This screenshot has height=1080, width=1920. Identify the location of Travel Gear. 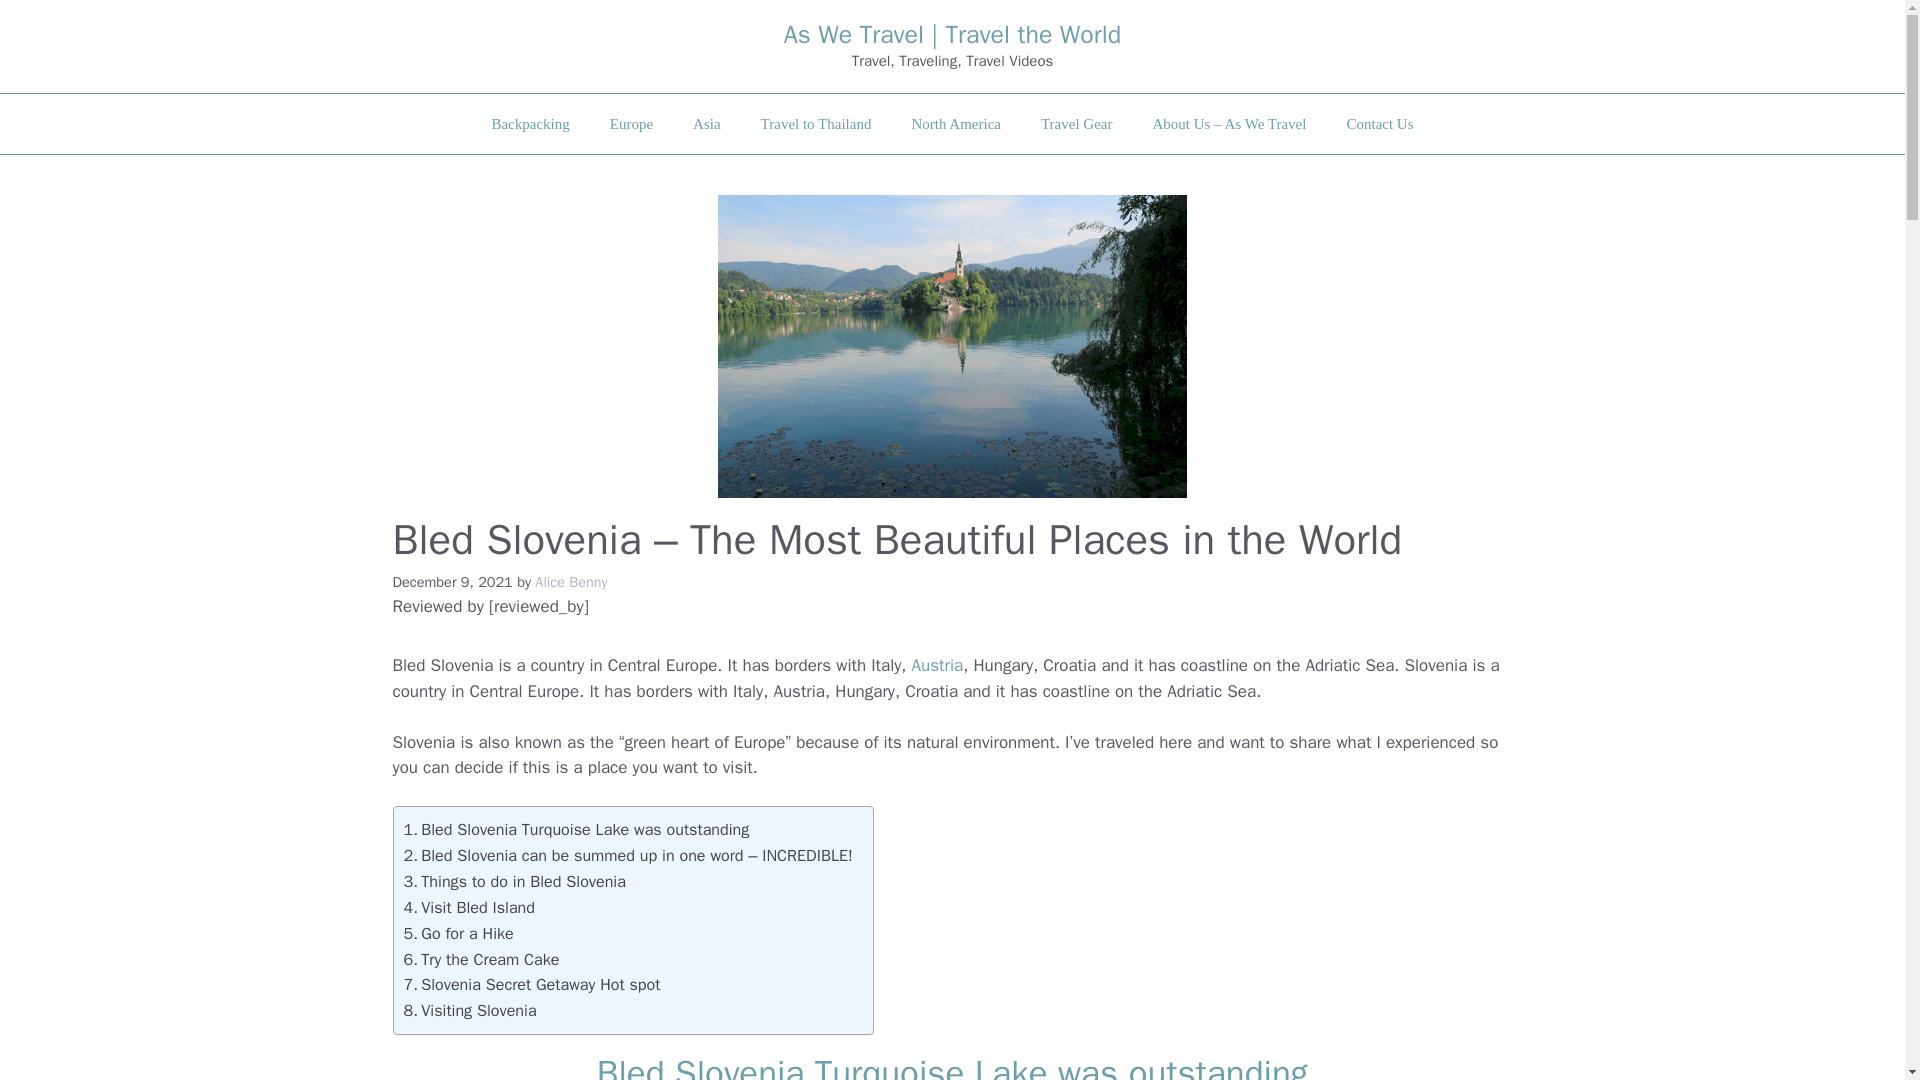
(1076, 124).